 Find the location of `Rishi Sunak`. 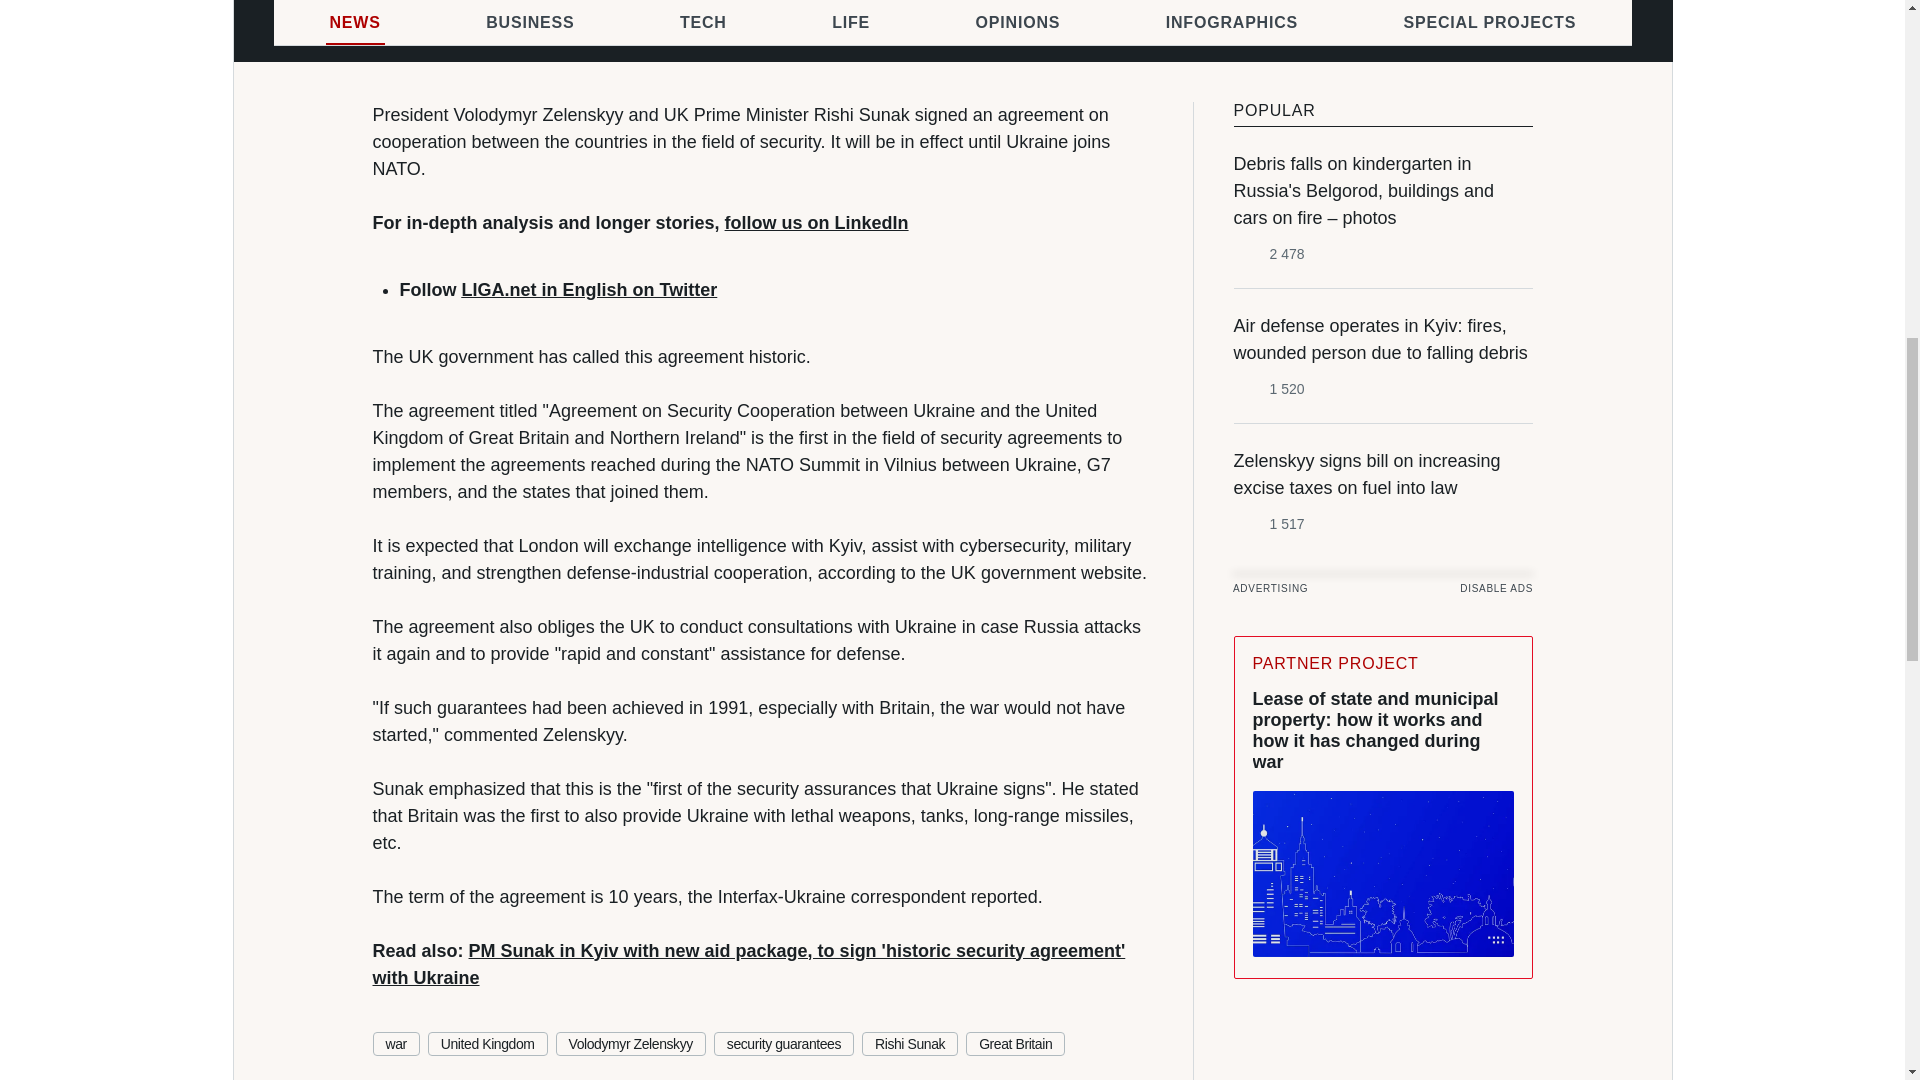

Rishi Sunak is located at coordinates (910, 1044).